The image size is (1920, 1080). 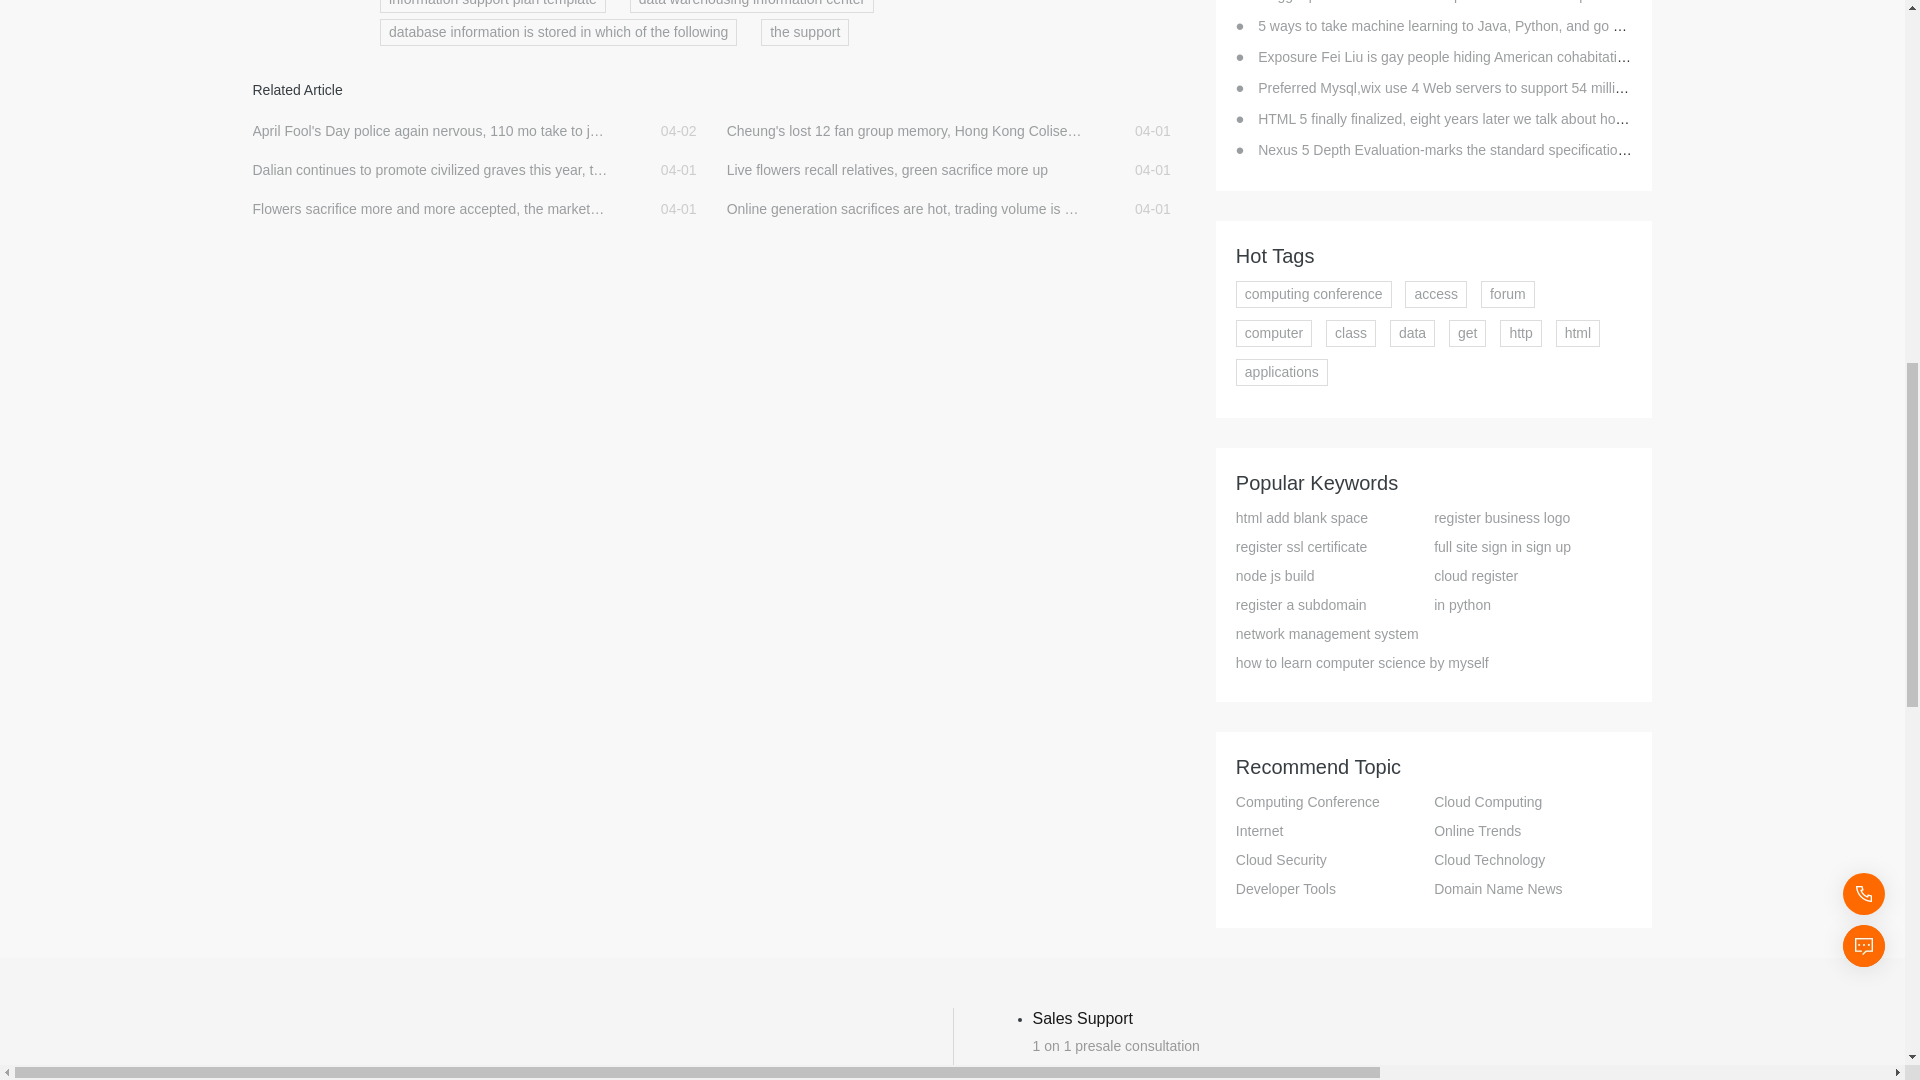 What do you see at coordinates (558, 32) in the screenshot?
I see `database information is stored in which of the following` at bounding box center [558, 32].